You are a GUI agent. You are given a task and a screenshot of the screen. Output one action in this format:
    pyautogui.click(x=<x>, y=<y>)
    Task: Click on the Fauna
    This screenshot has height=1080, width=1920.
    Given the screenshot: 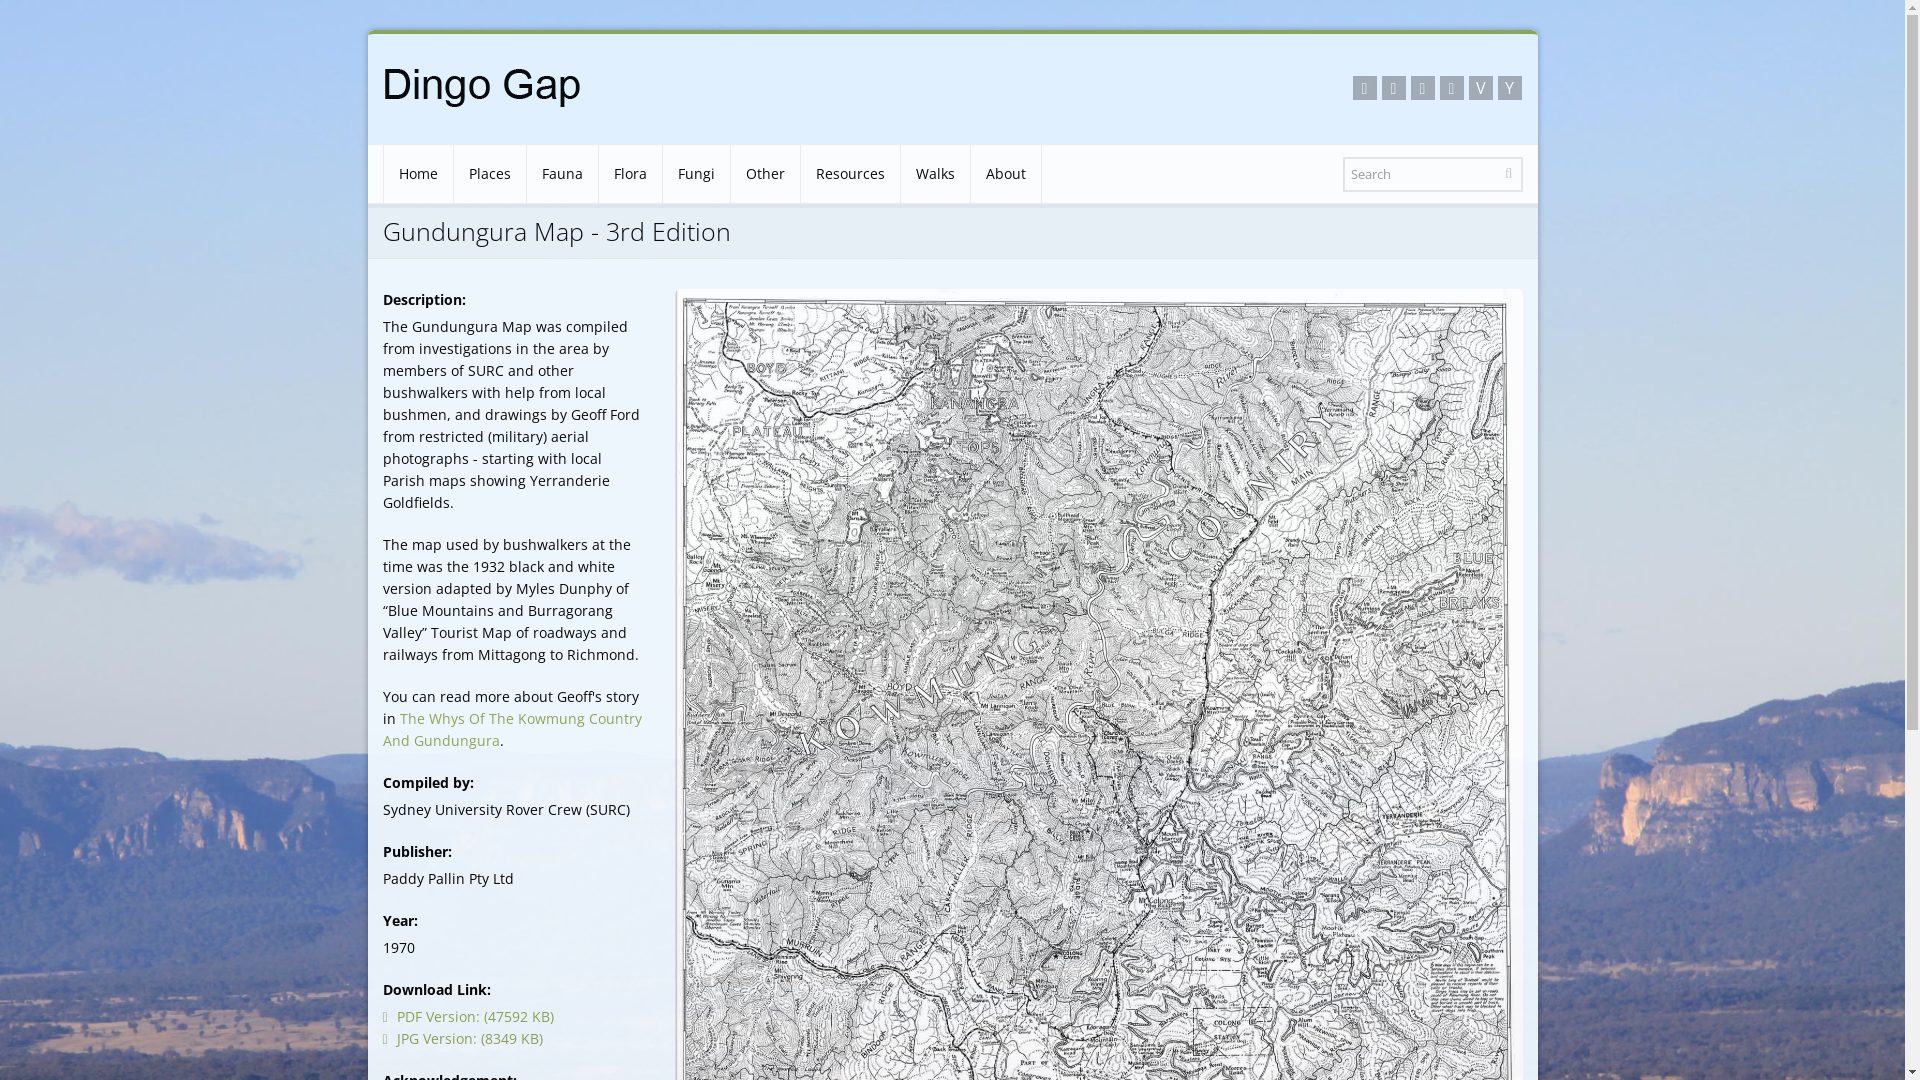 What is the action you would take?
    pyautogui.click(x=562, y=174)
    